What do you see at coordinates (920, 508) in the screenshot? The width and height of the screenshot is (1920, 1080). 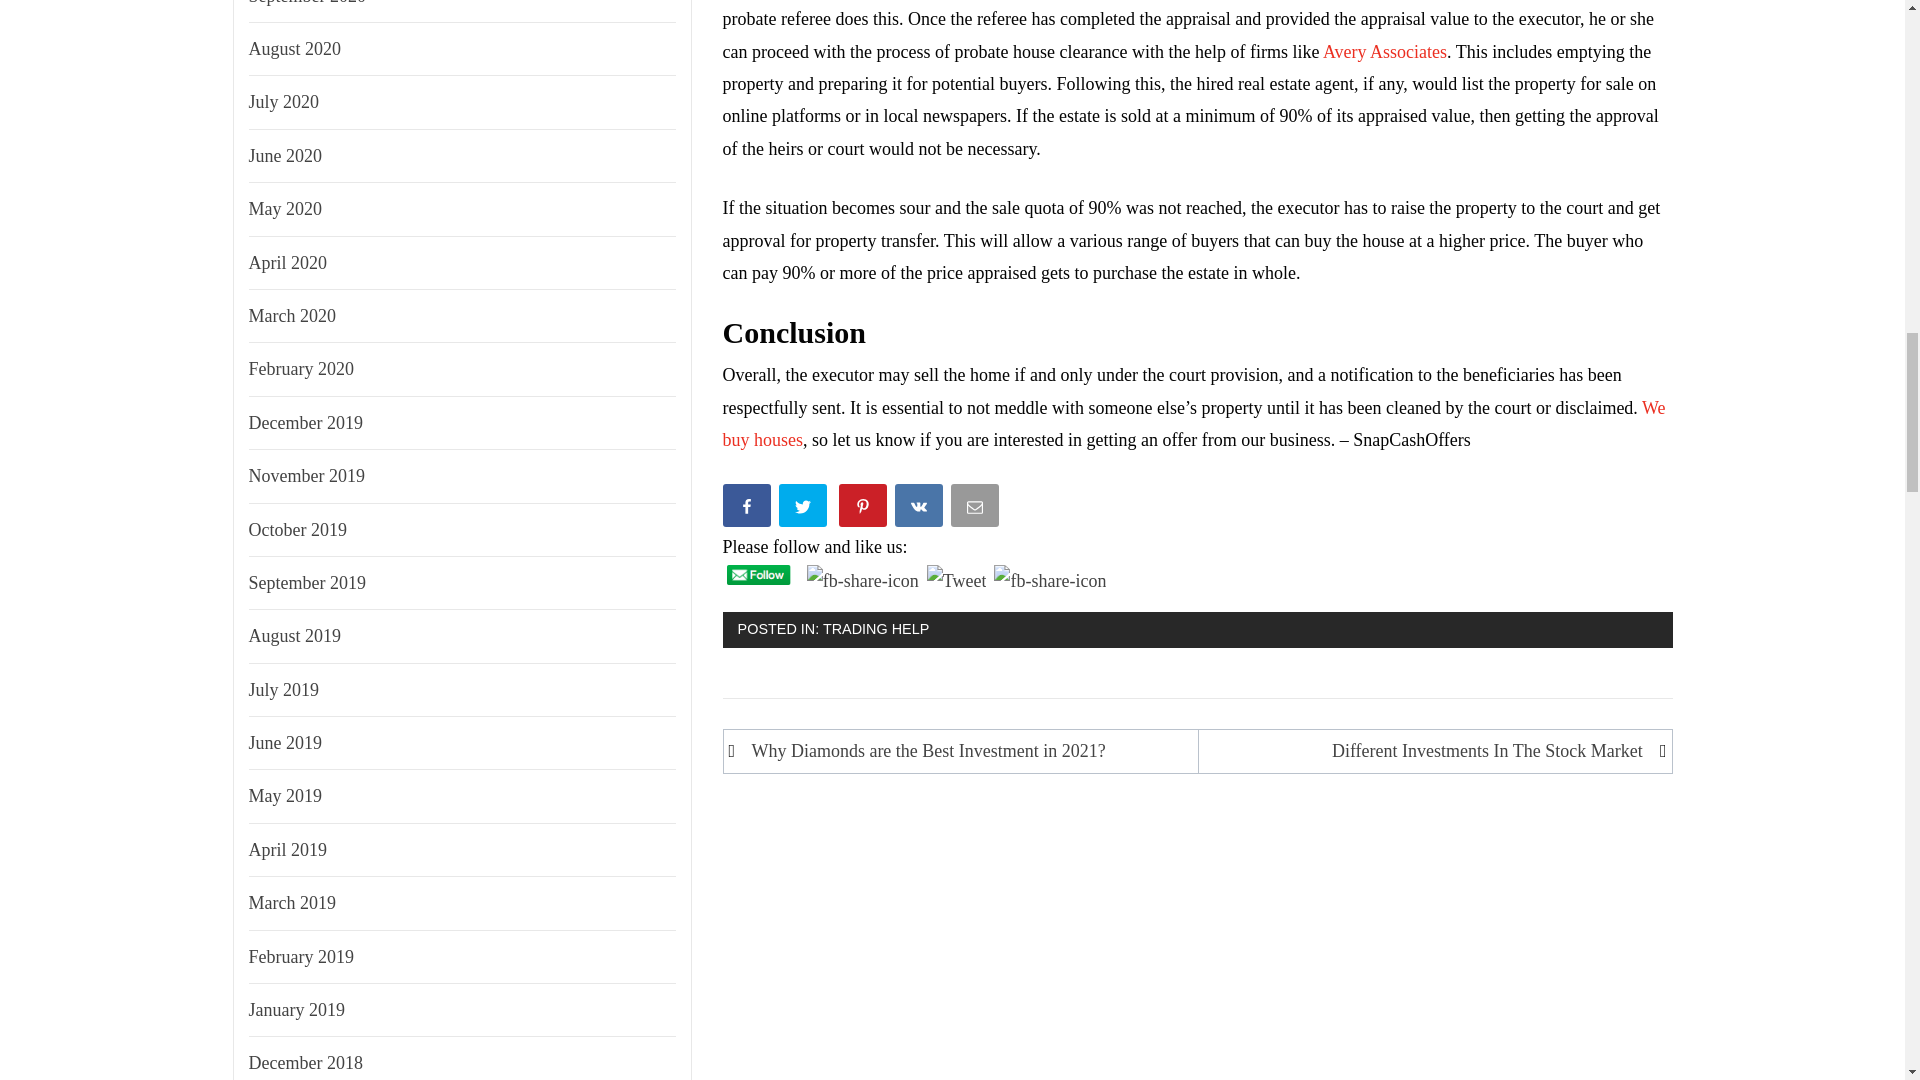 I see `Share it` at bounding box center [920, 508].